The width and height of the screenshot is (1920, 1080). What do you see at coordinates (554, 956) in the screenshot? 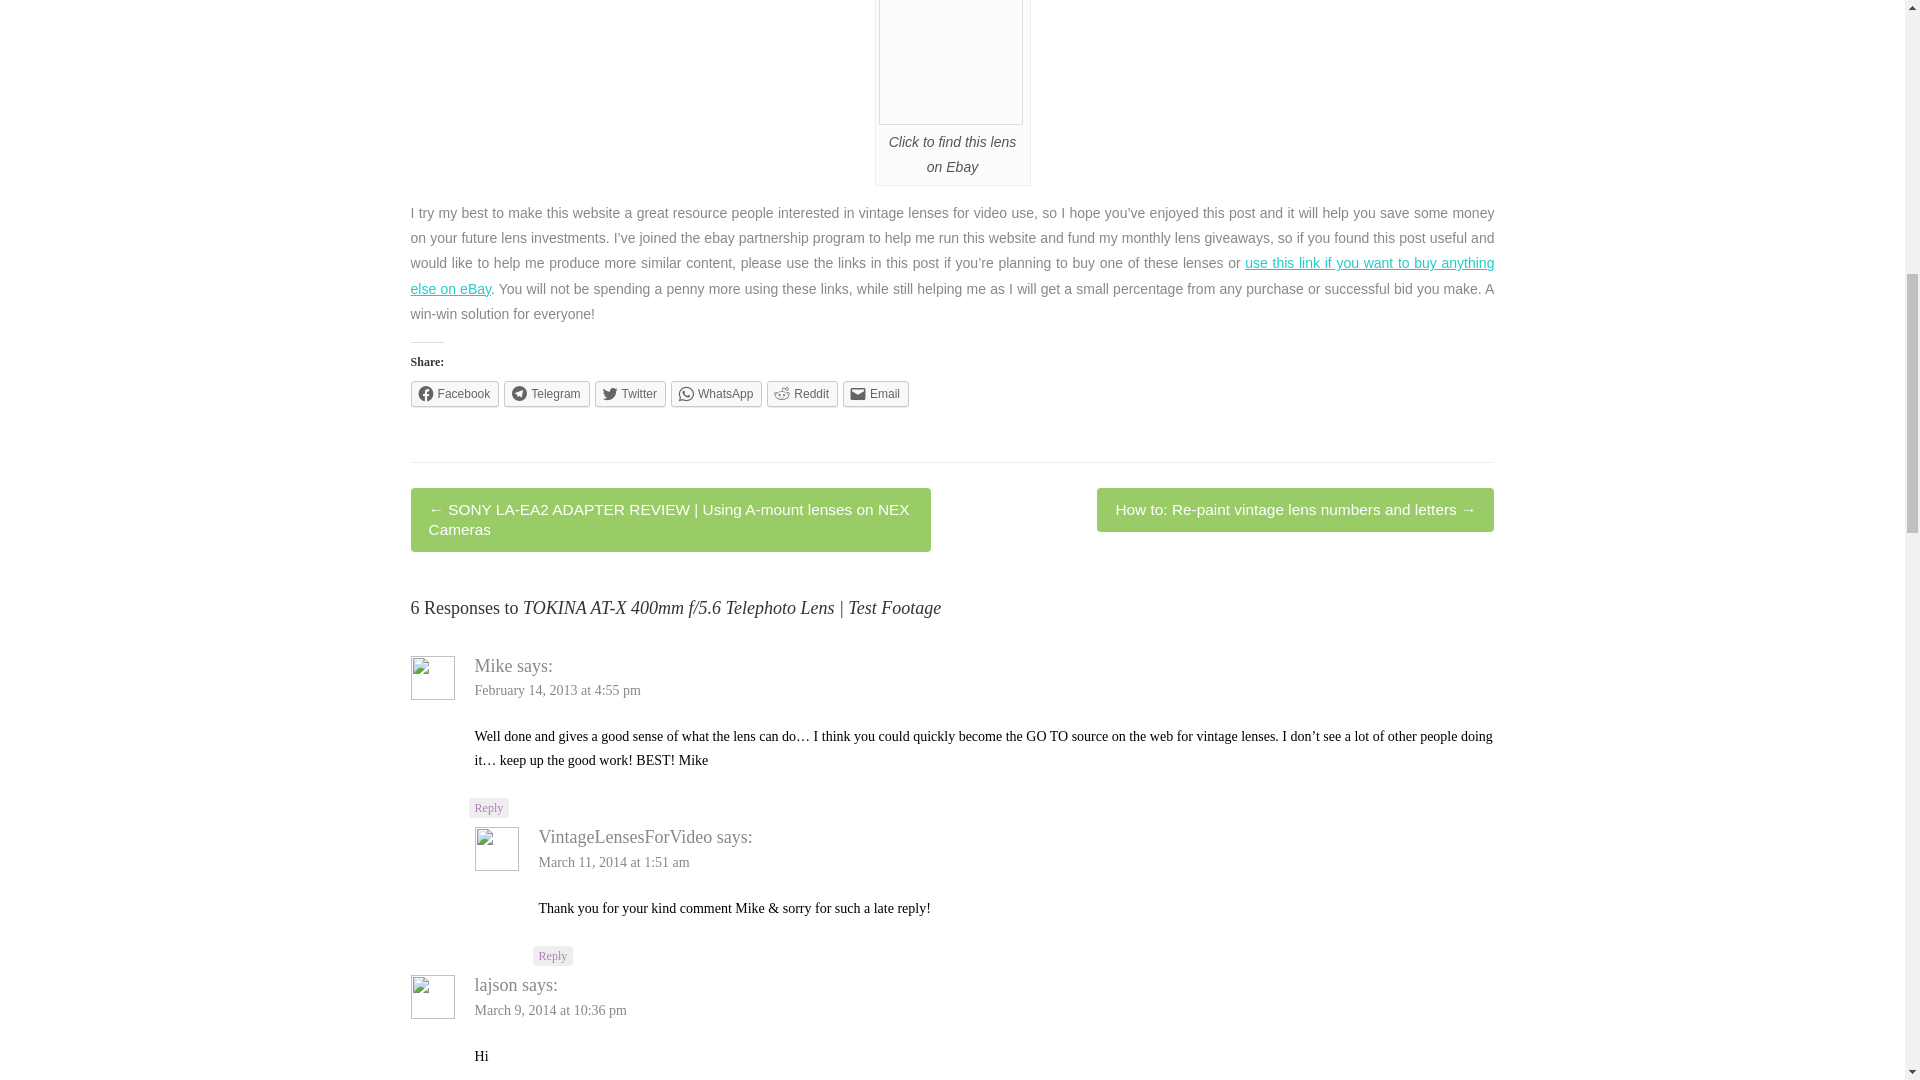
I see `Reply` at bounding box center [554, 956].